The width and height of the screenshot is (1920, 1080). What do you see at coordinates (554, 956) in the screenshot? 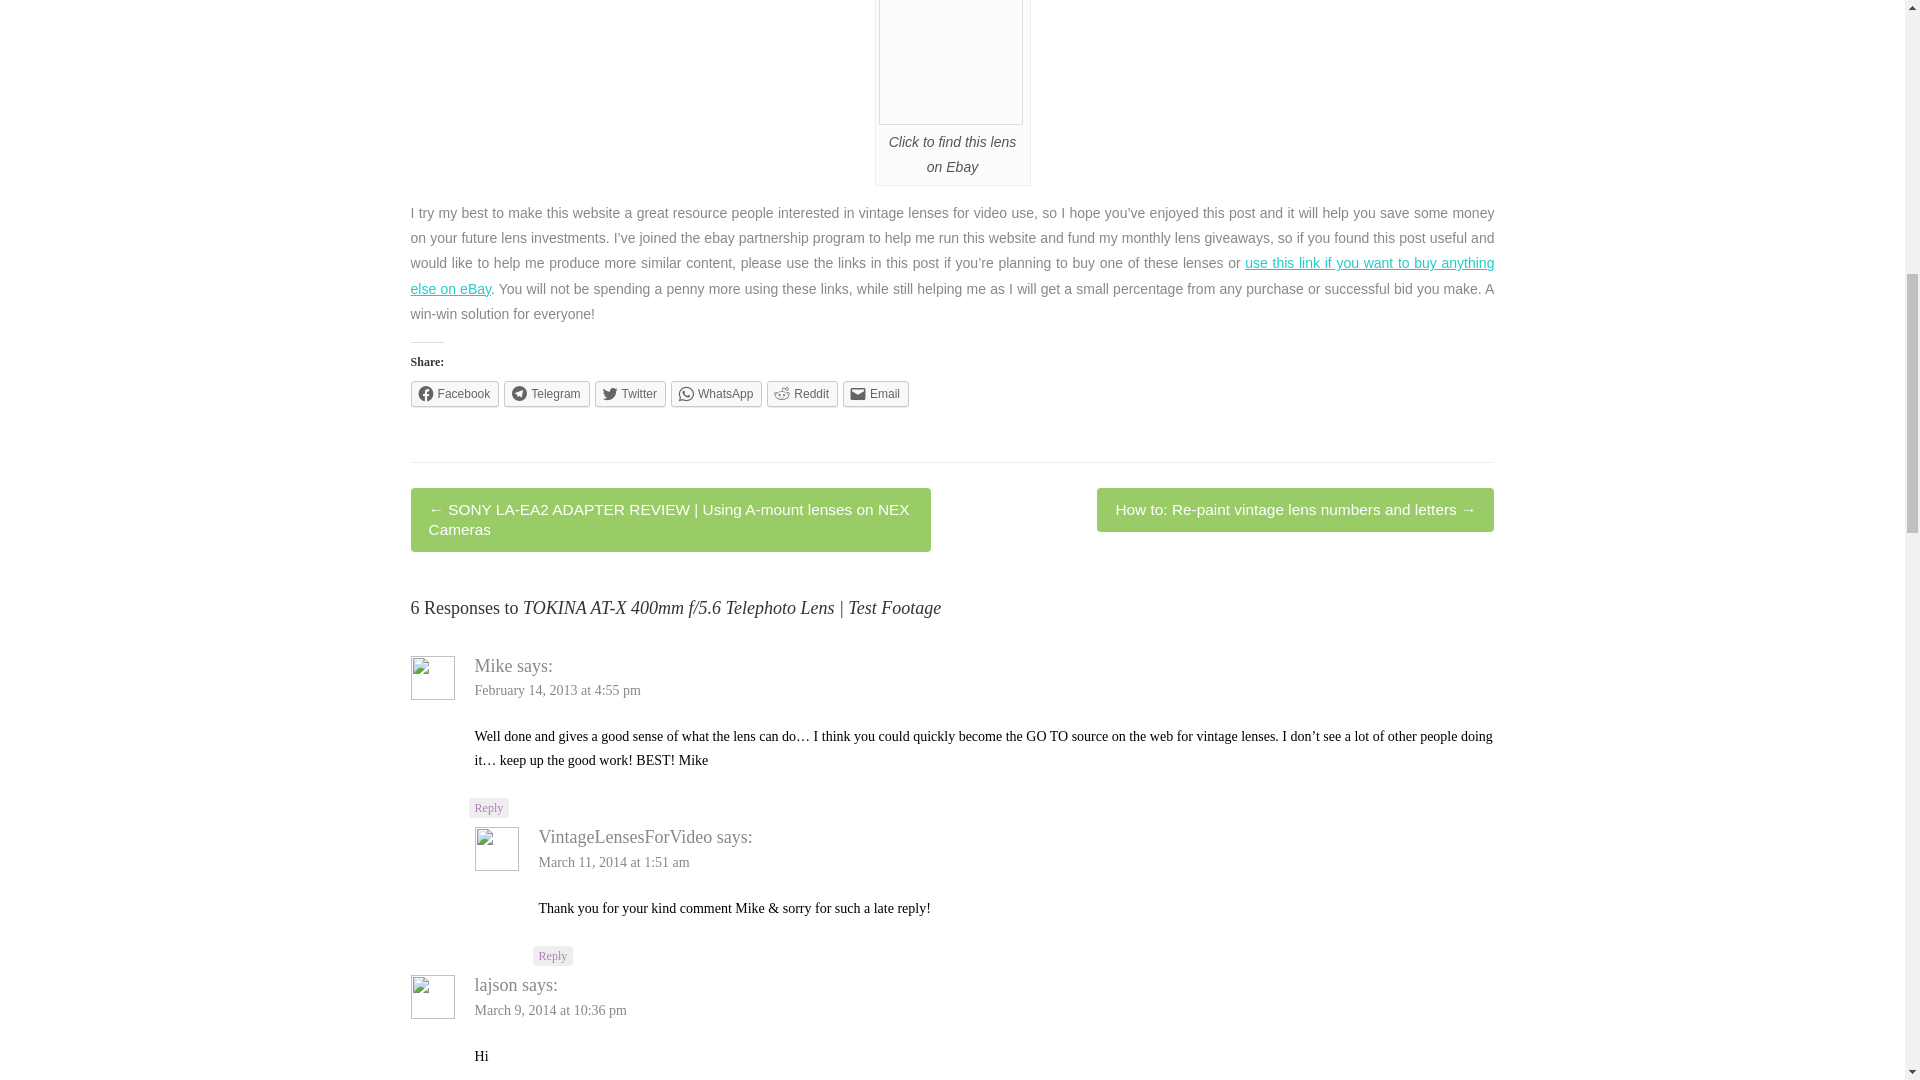
I see `Reply` at bounding box center [554, 956].